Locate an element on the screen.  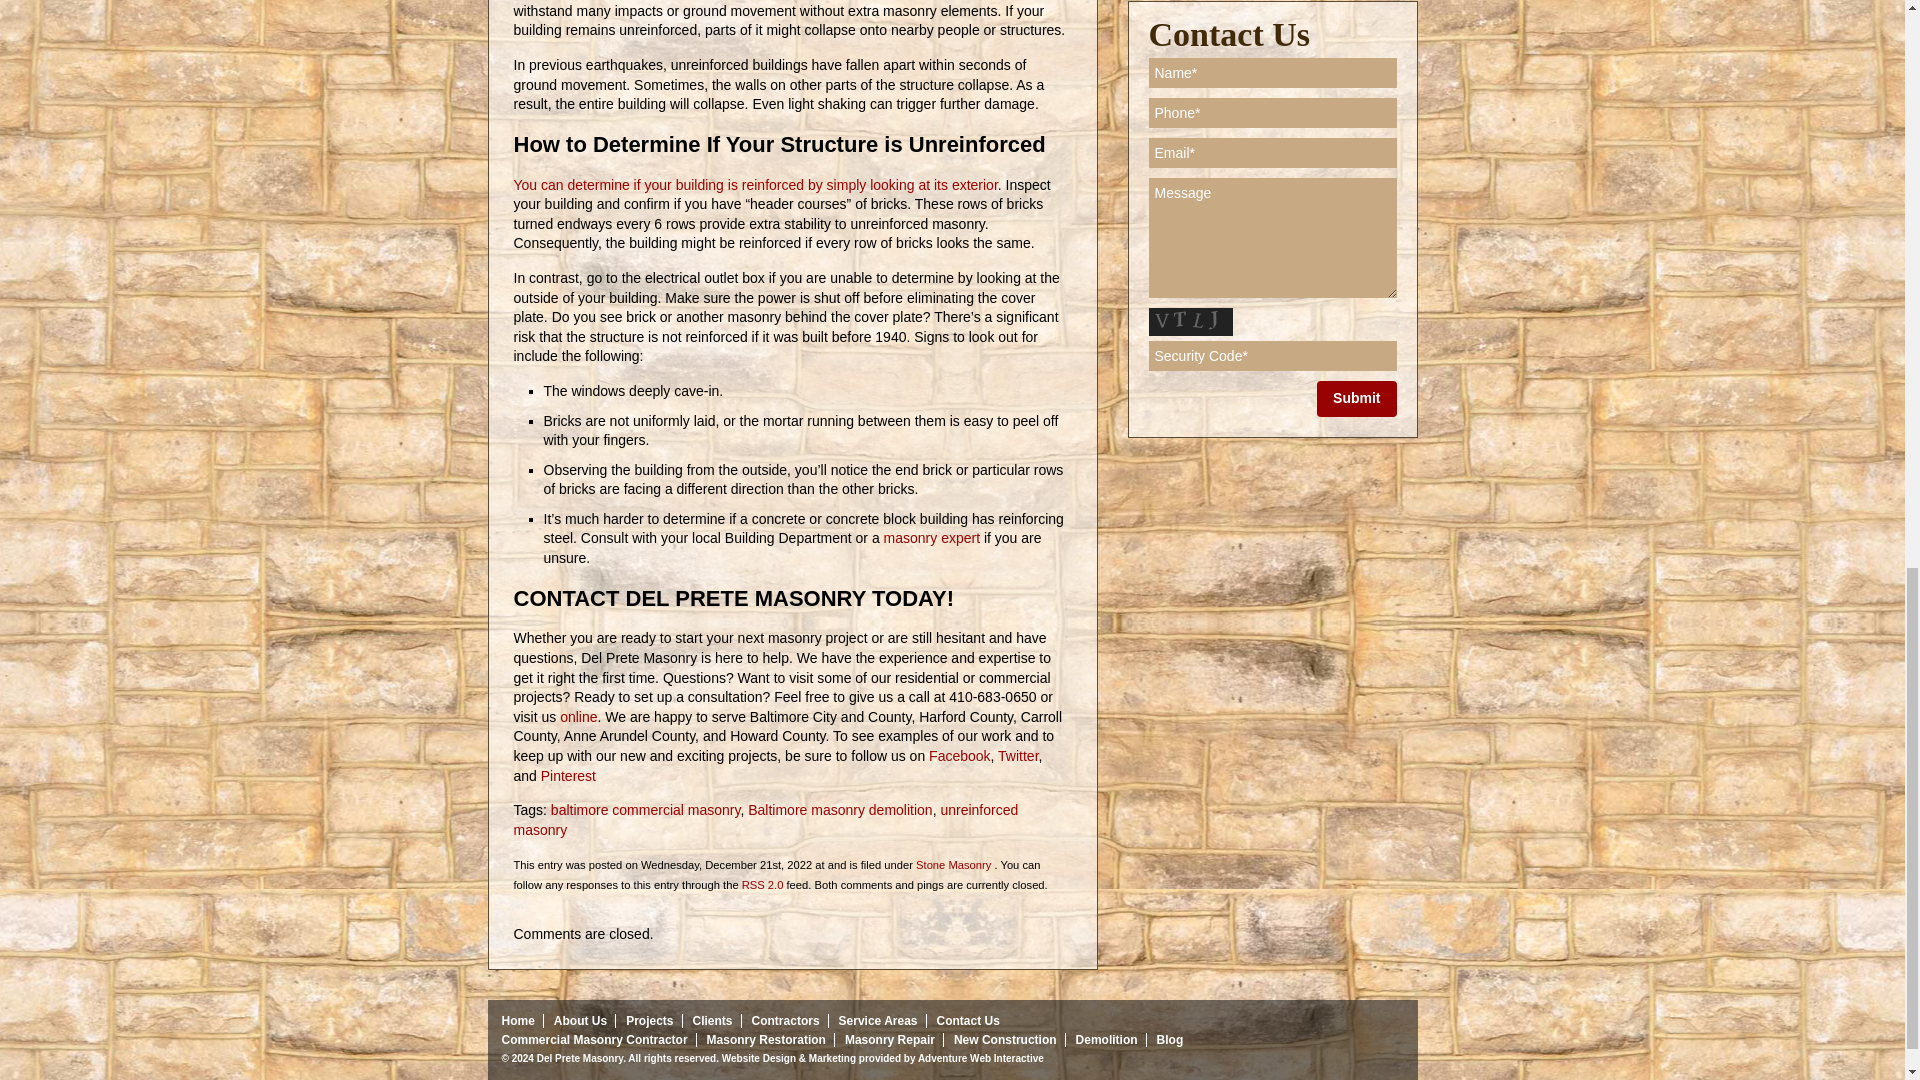
Stone Masonry is located at coordinates (952, 864).